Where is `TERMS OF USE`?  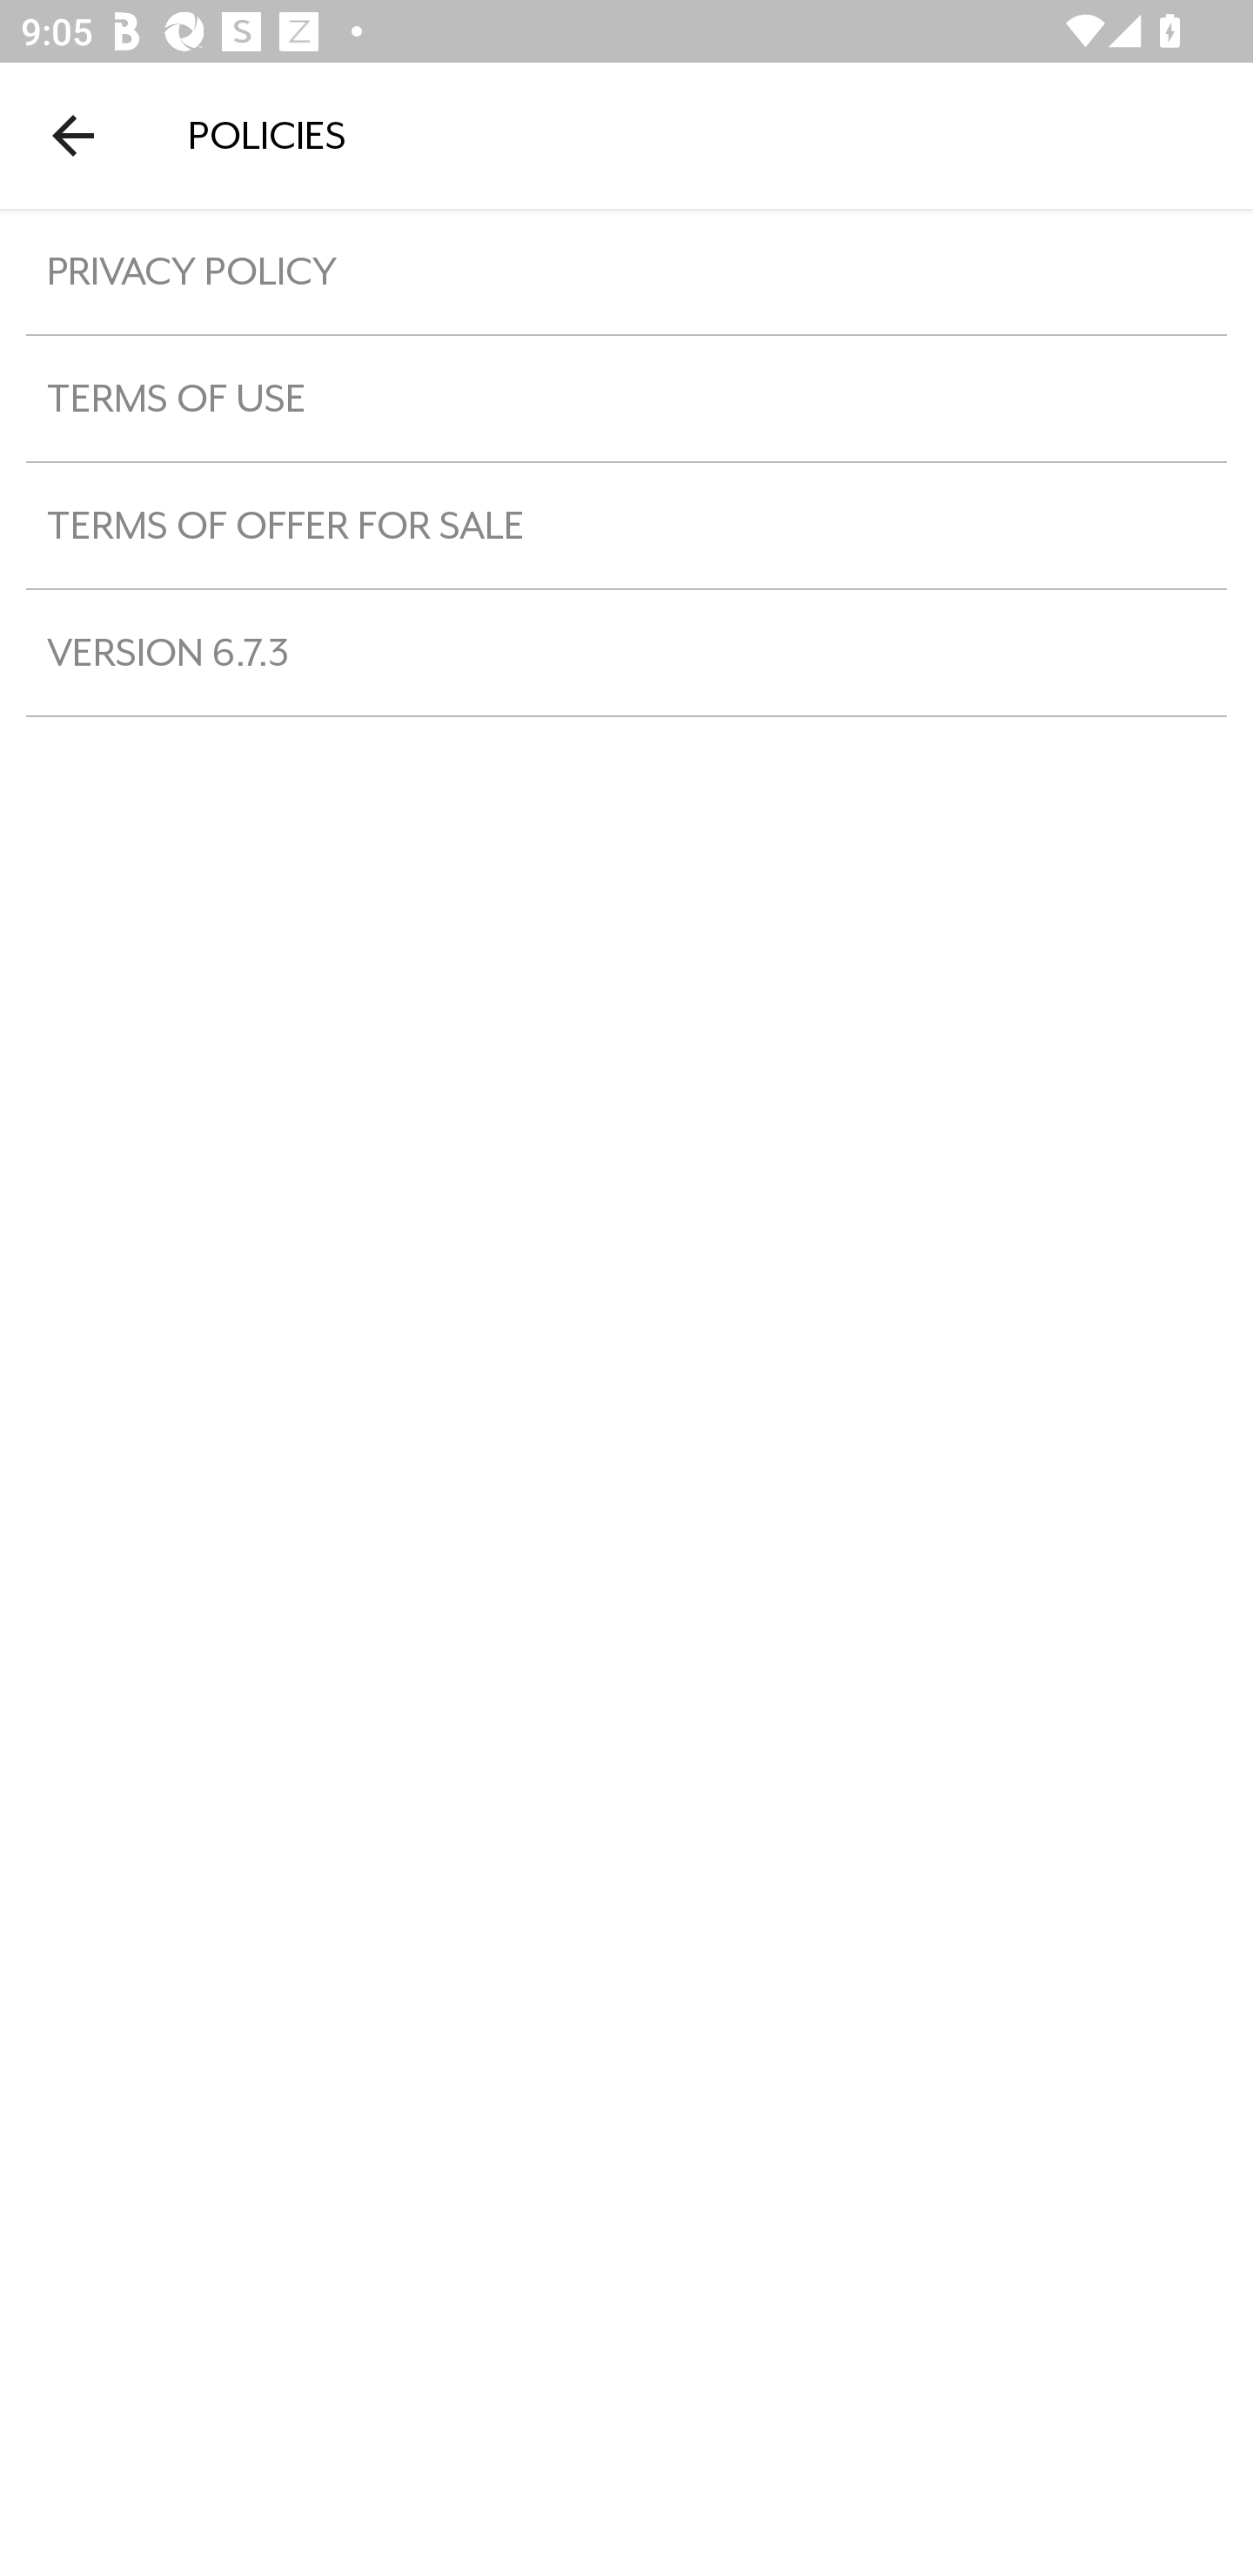
TERMS OF USE is located at coordinates (626, 397).